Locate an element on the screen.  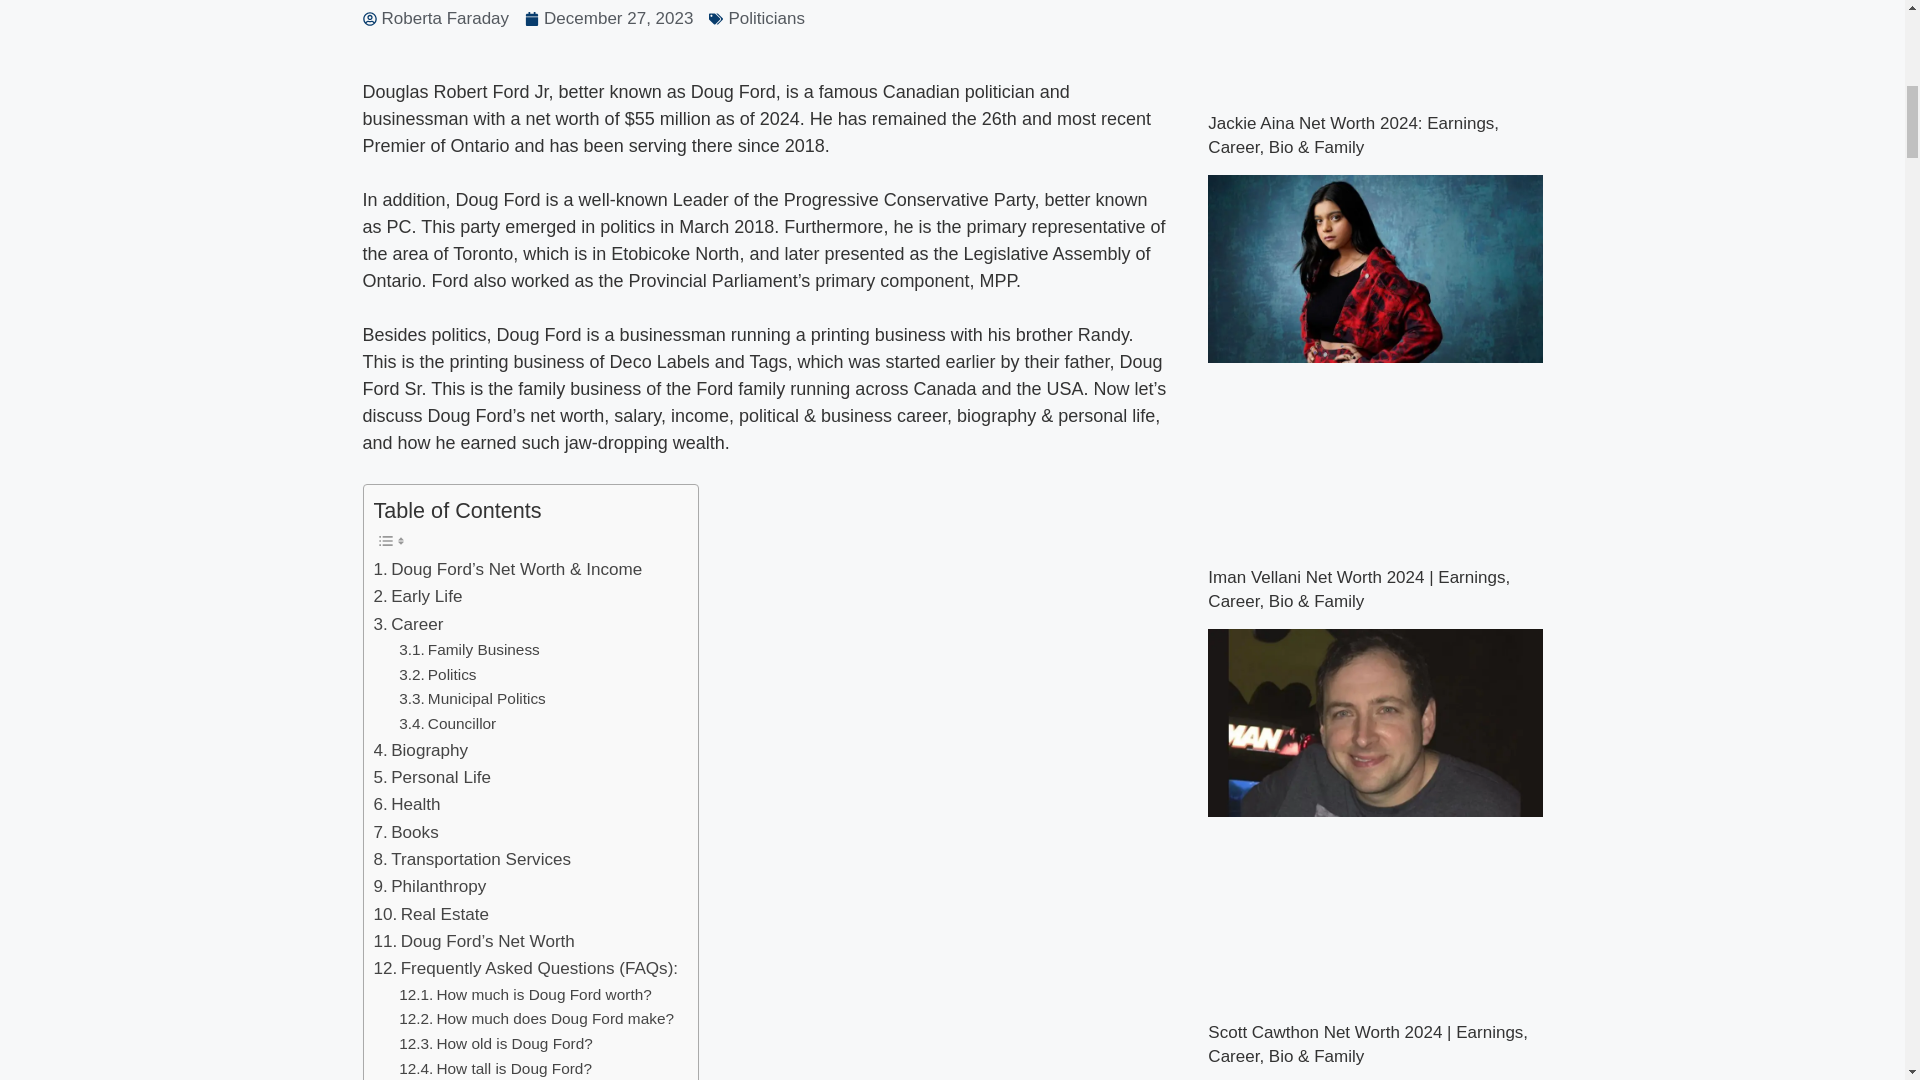
Politics is located at coordinates (438, 675).